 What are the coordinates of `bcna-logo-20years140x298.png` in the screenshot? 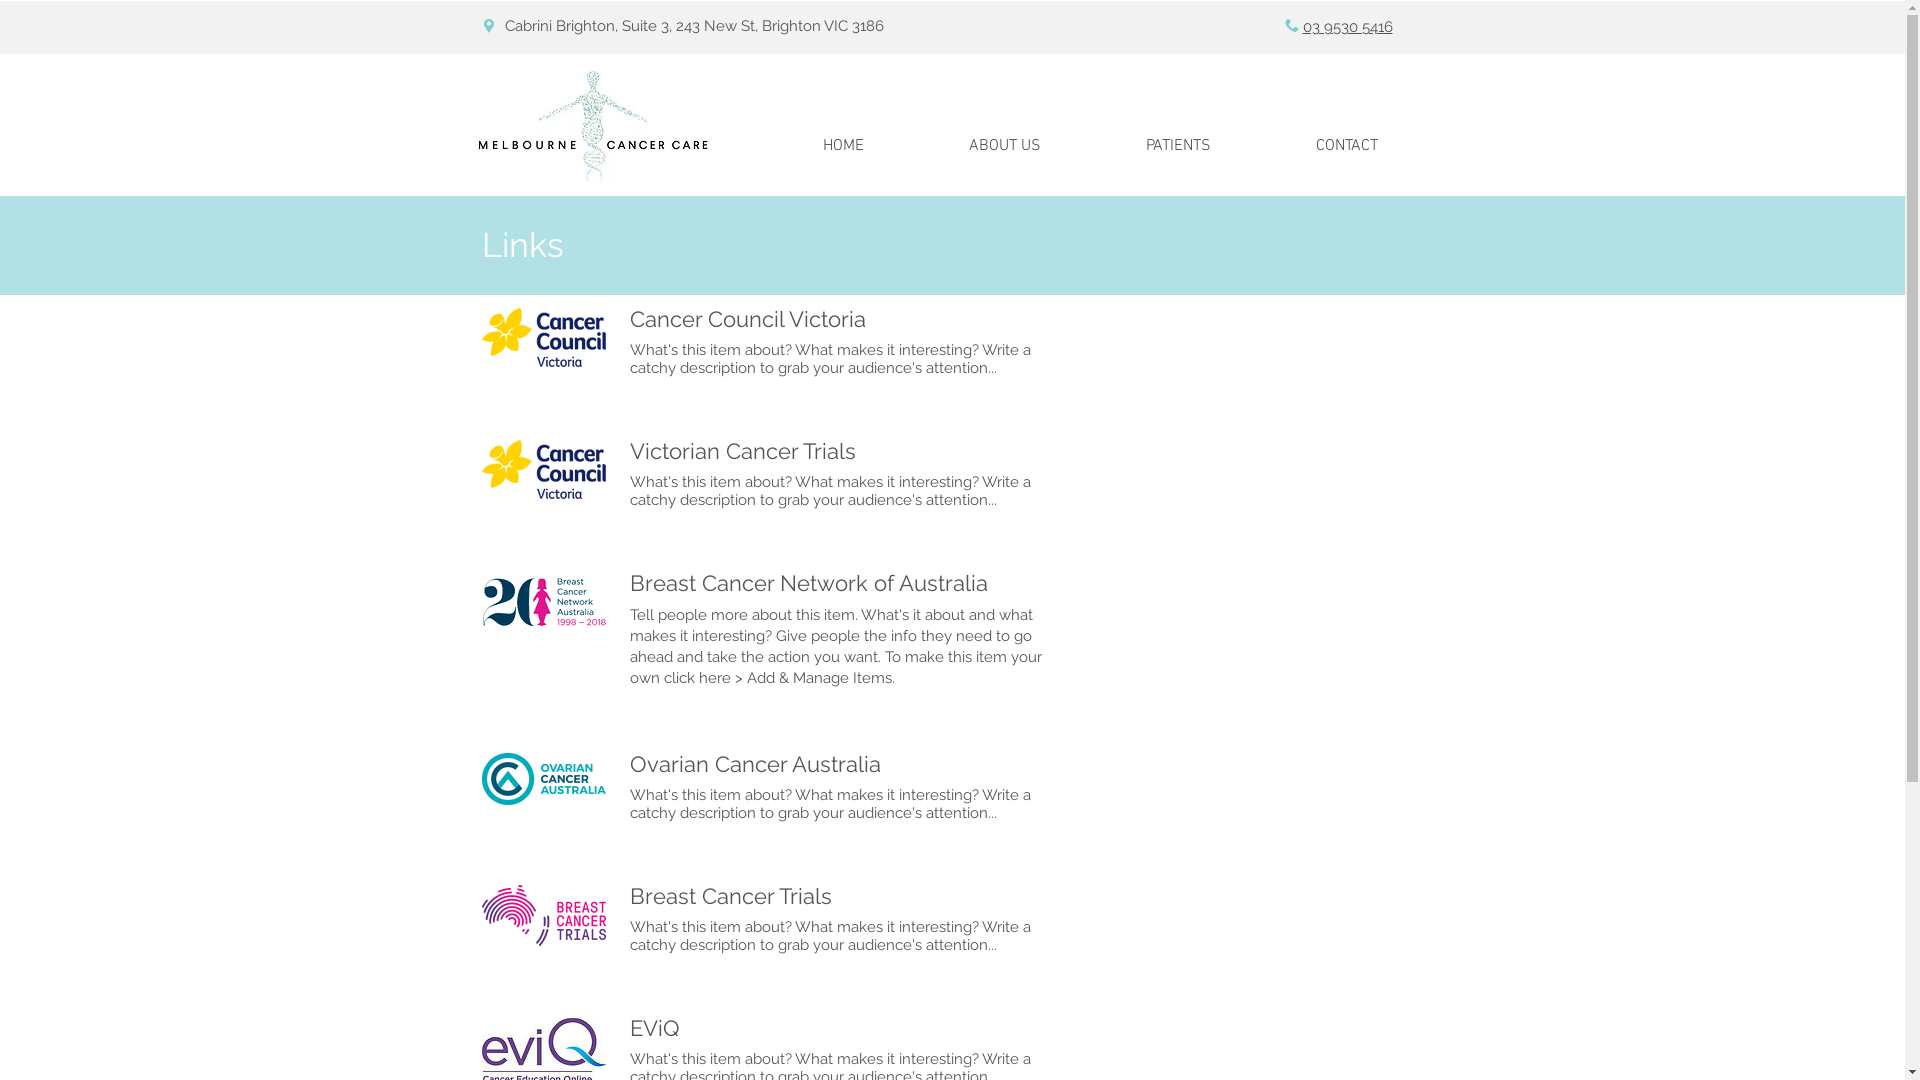 It's located at (544, 602).